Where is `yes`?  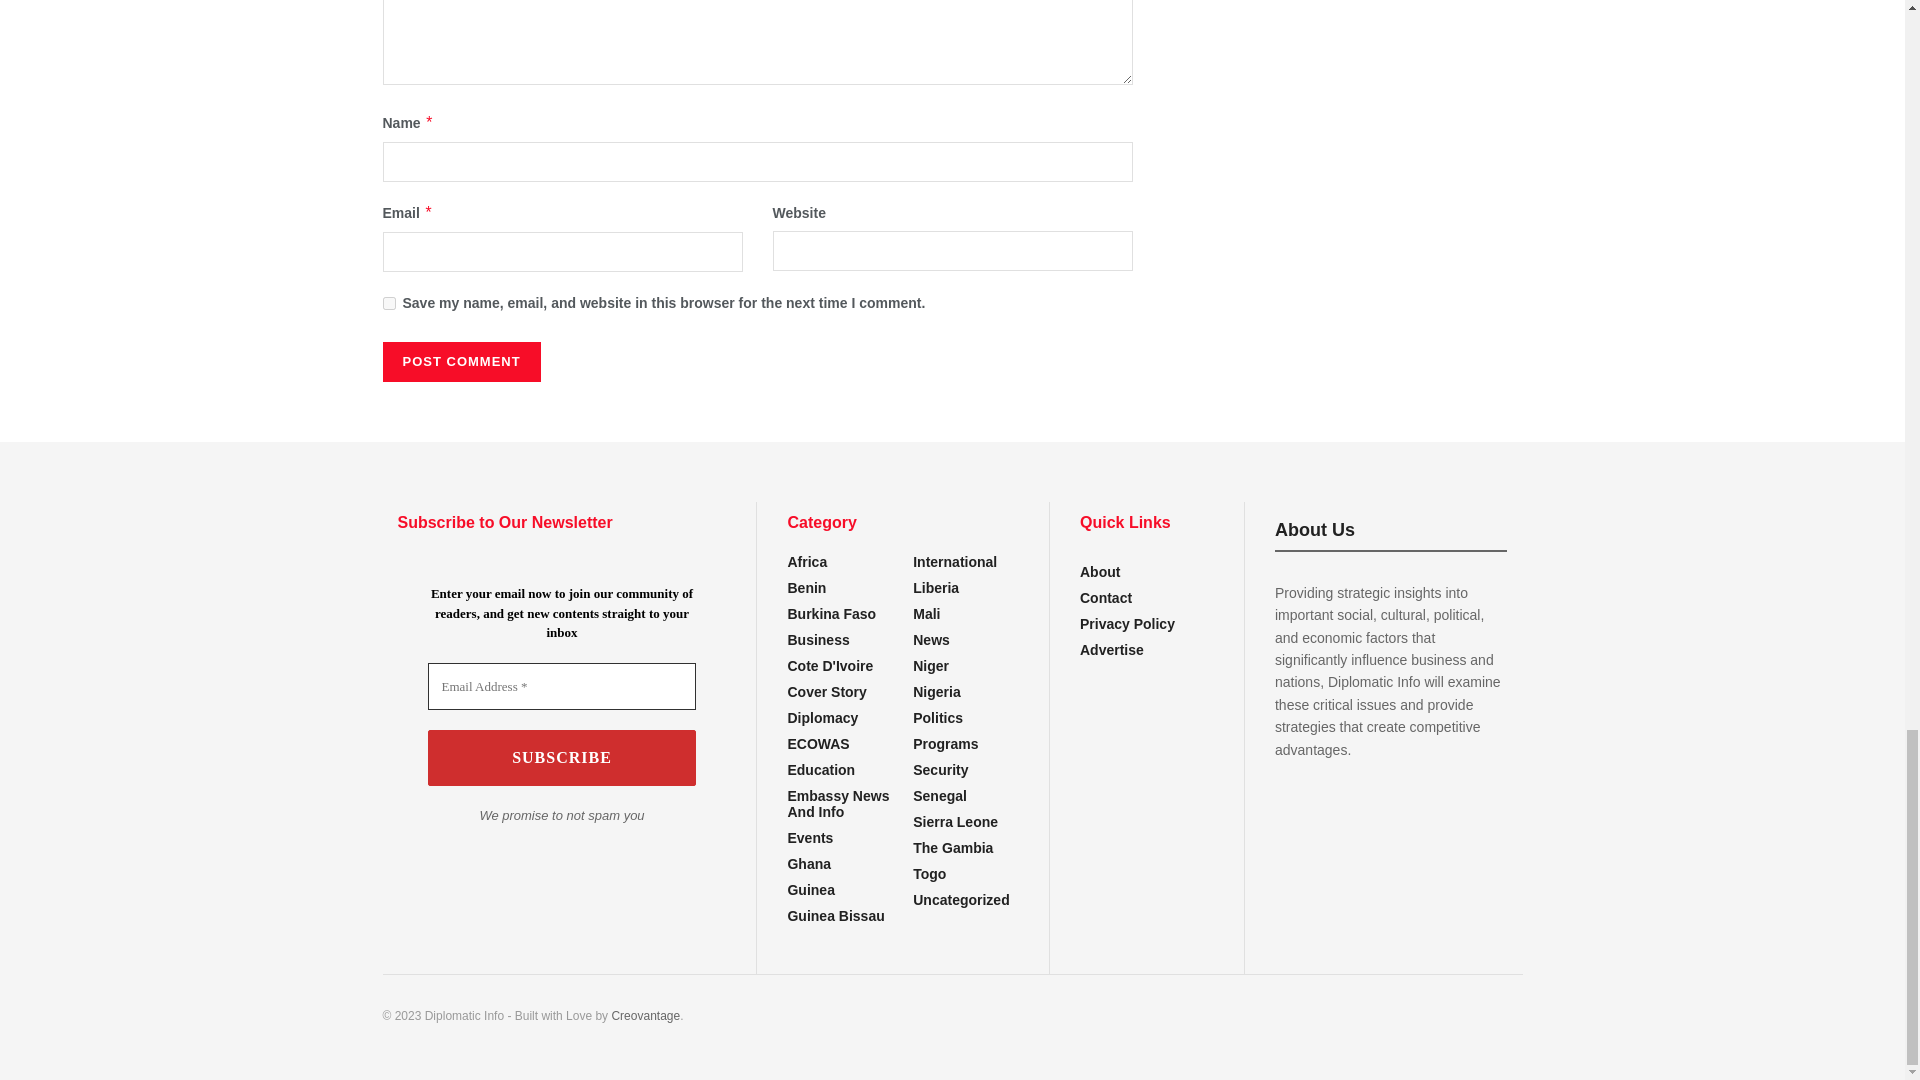
yes is located at coordinates (388, 303).